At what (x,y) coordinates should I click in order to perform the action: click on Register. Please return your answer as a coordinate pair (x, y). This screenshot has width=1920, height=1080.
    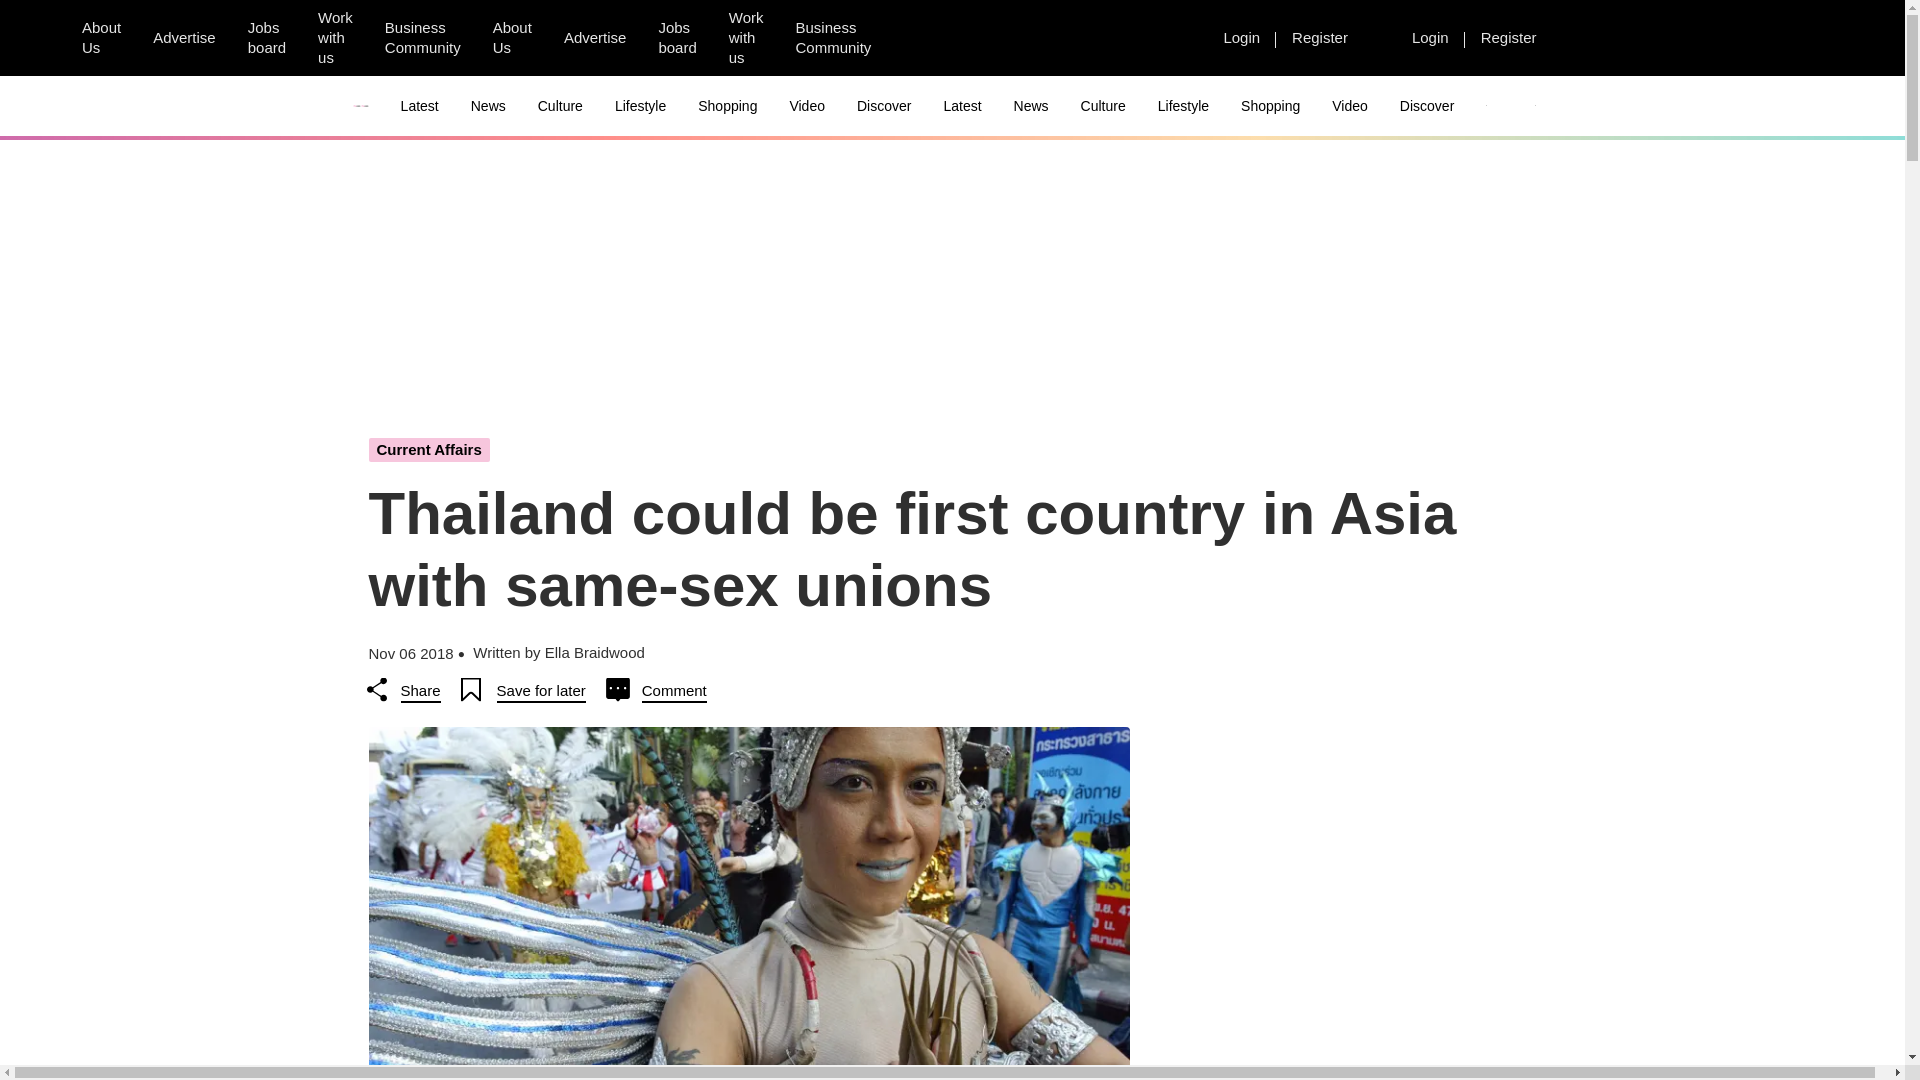
    Looking at the image, I should click on (1508, 37).